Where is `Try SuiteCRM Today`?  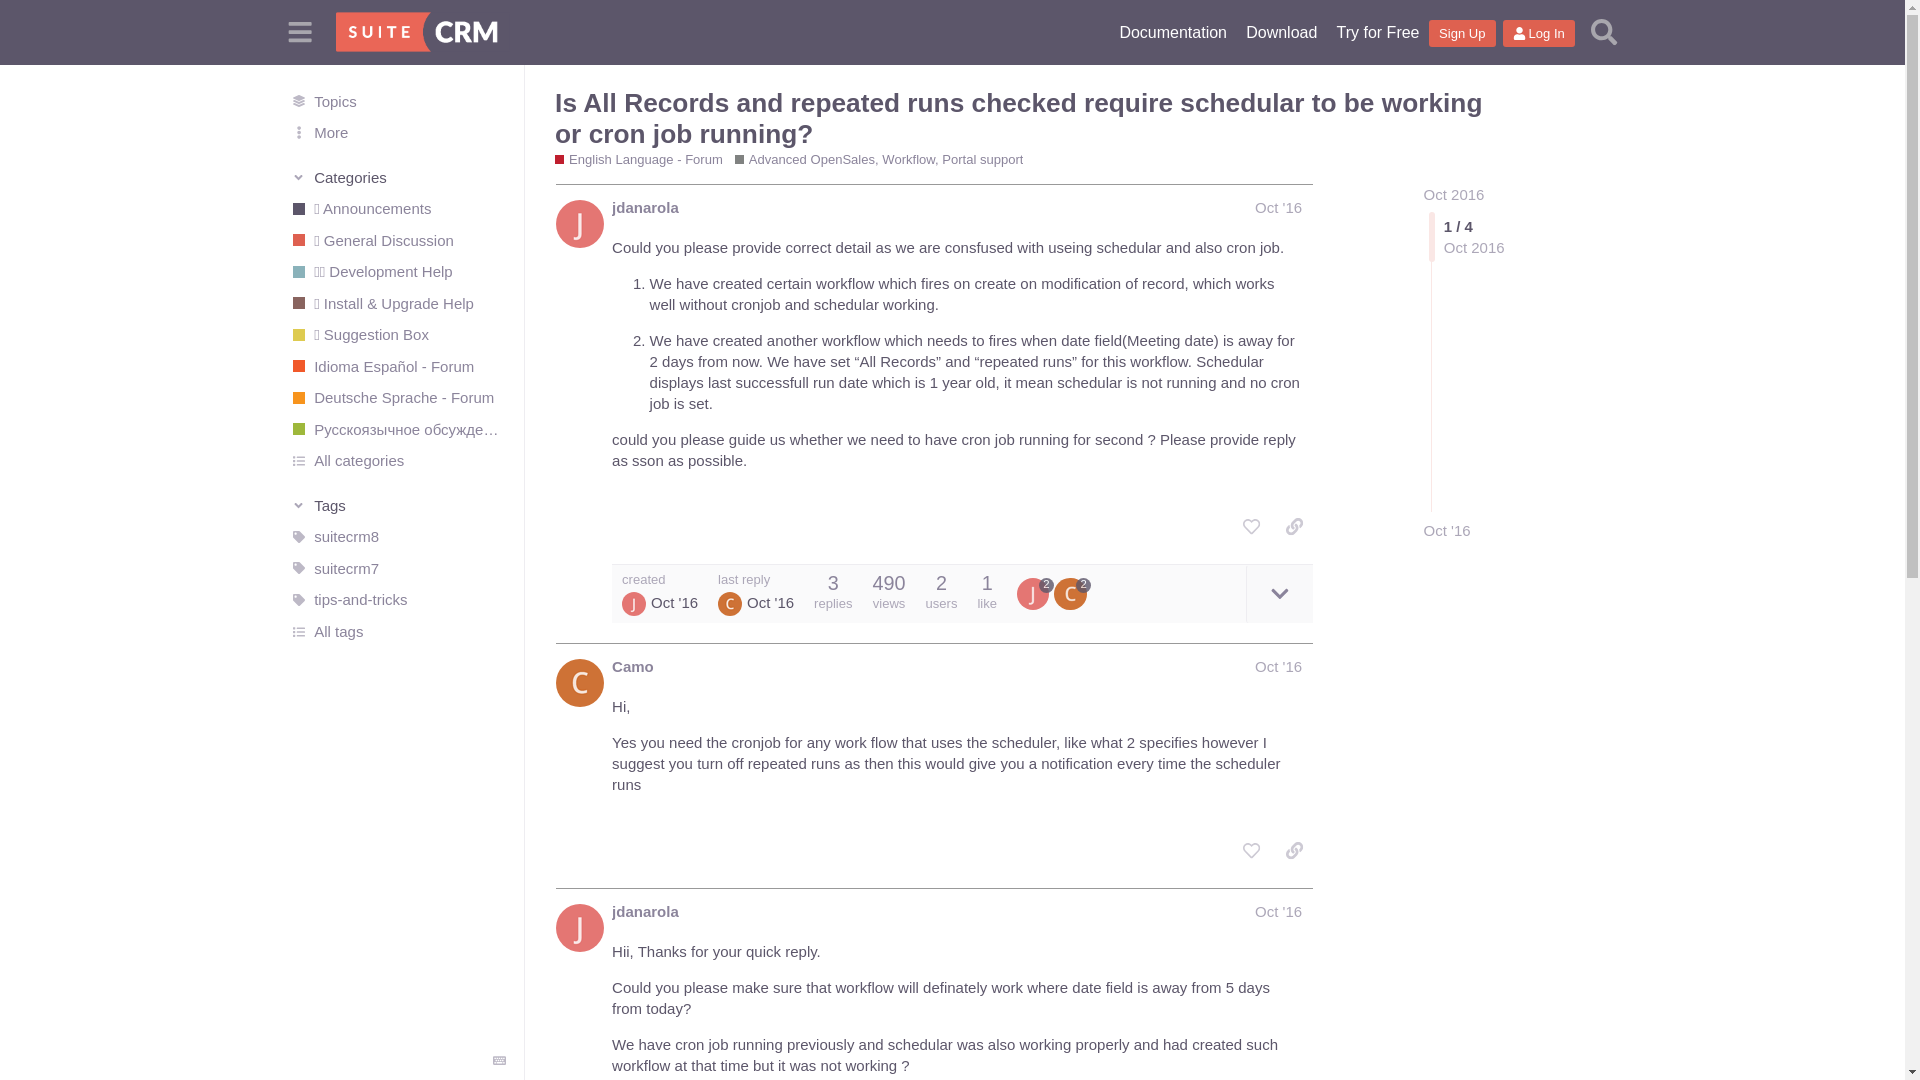
Try SuiteCRM Today is located at coordinates (1377, 32).